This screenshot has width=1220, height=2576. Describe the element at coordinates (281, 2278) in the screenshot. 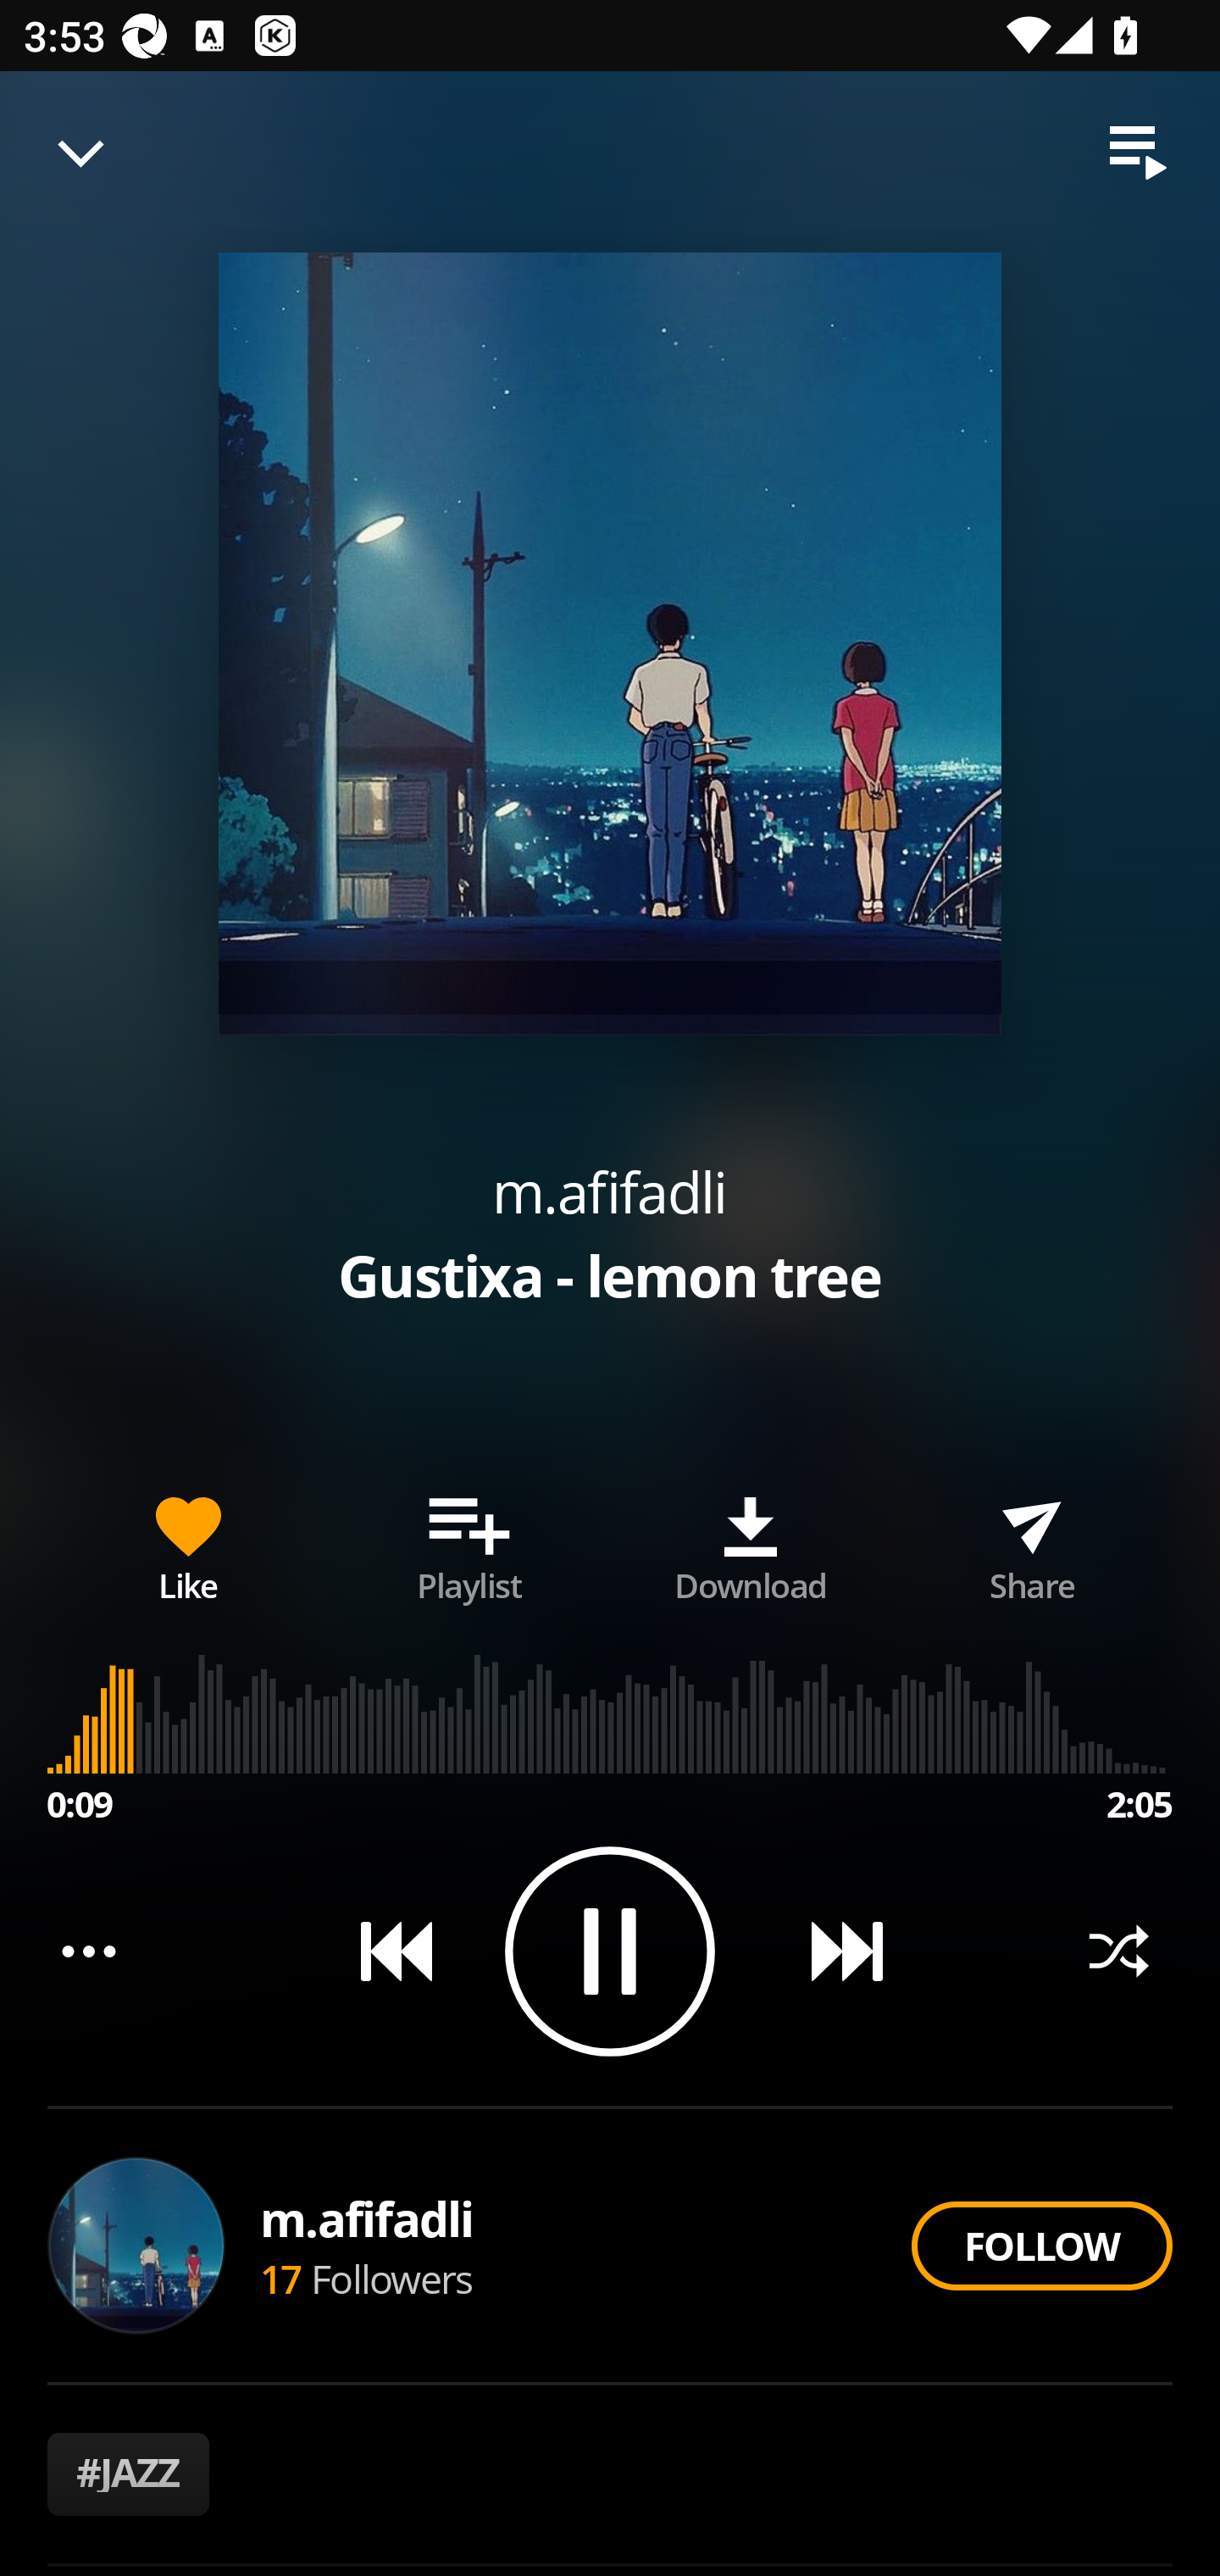

I see `17` at that location.